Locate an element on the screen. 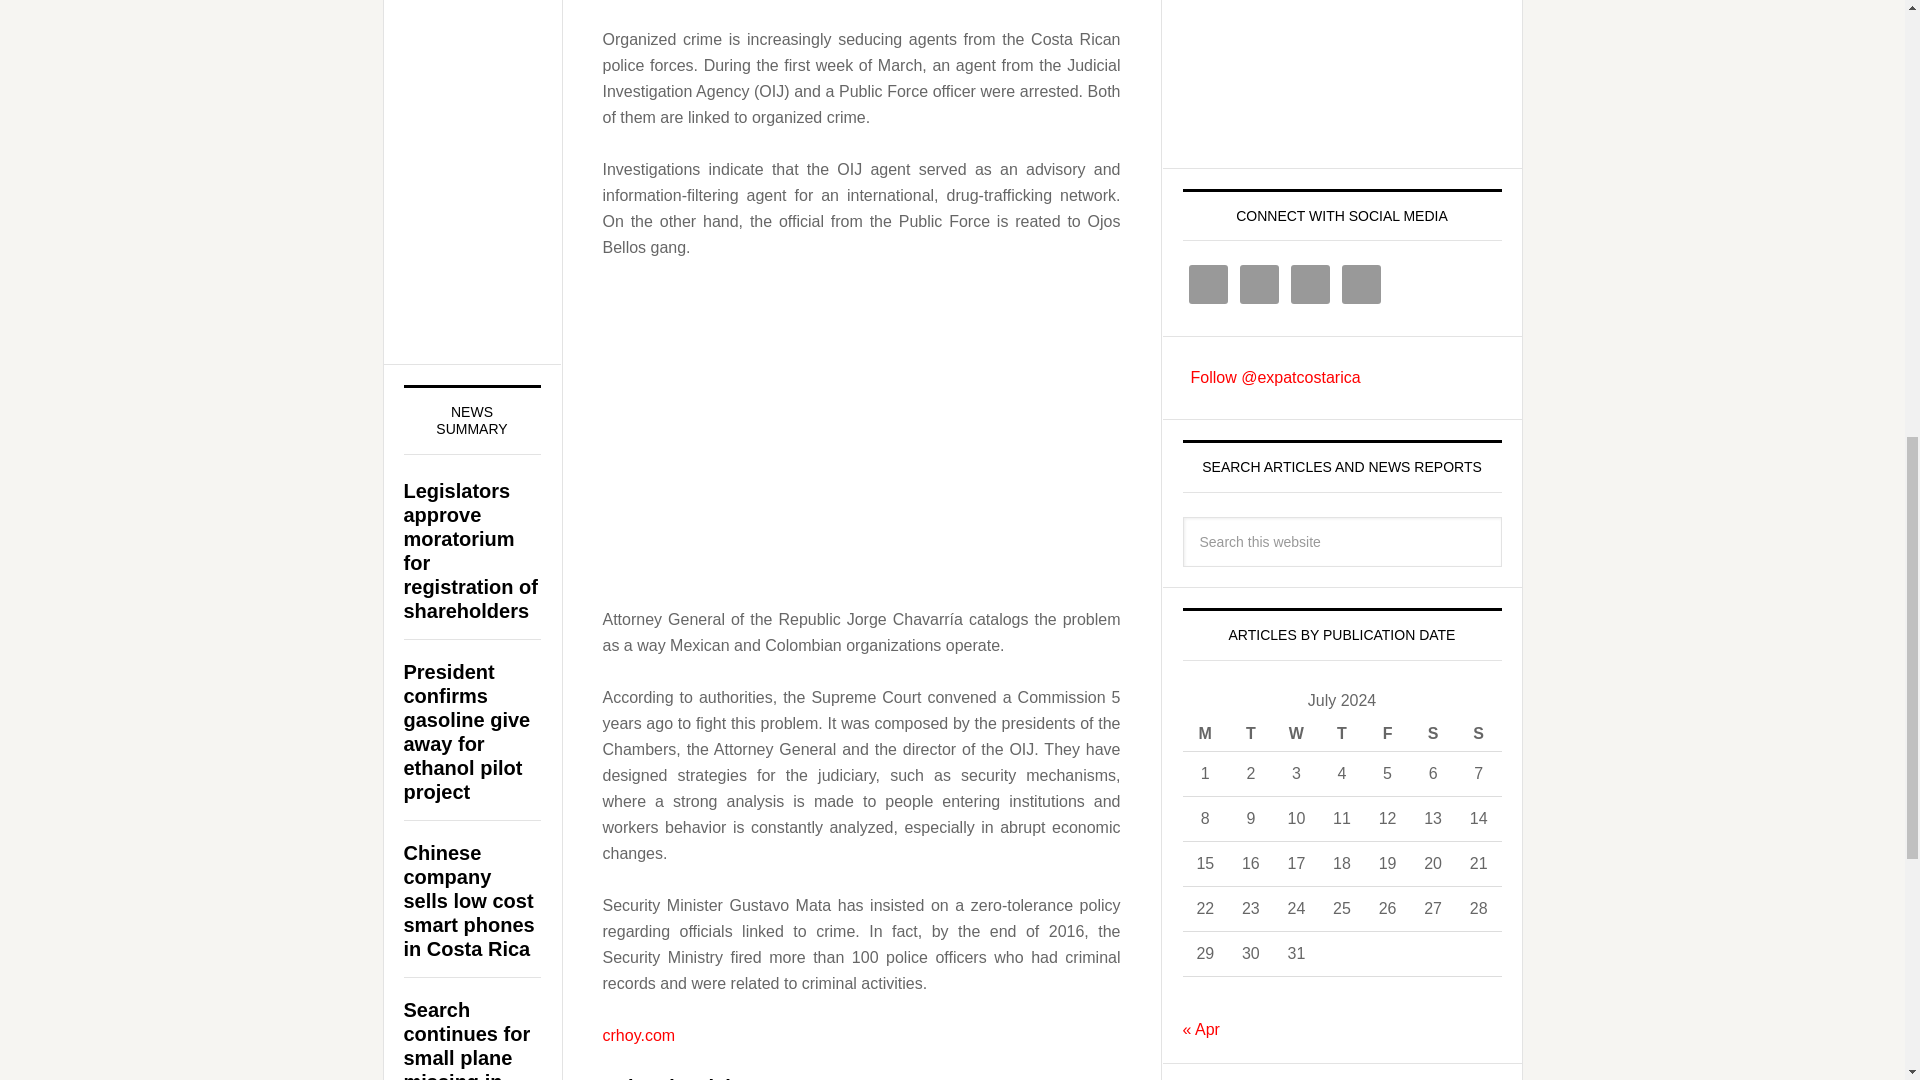 The width and height of the screenshot is (1920, 1080). Advertisement is located at coordinates (1332, 70).